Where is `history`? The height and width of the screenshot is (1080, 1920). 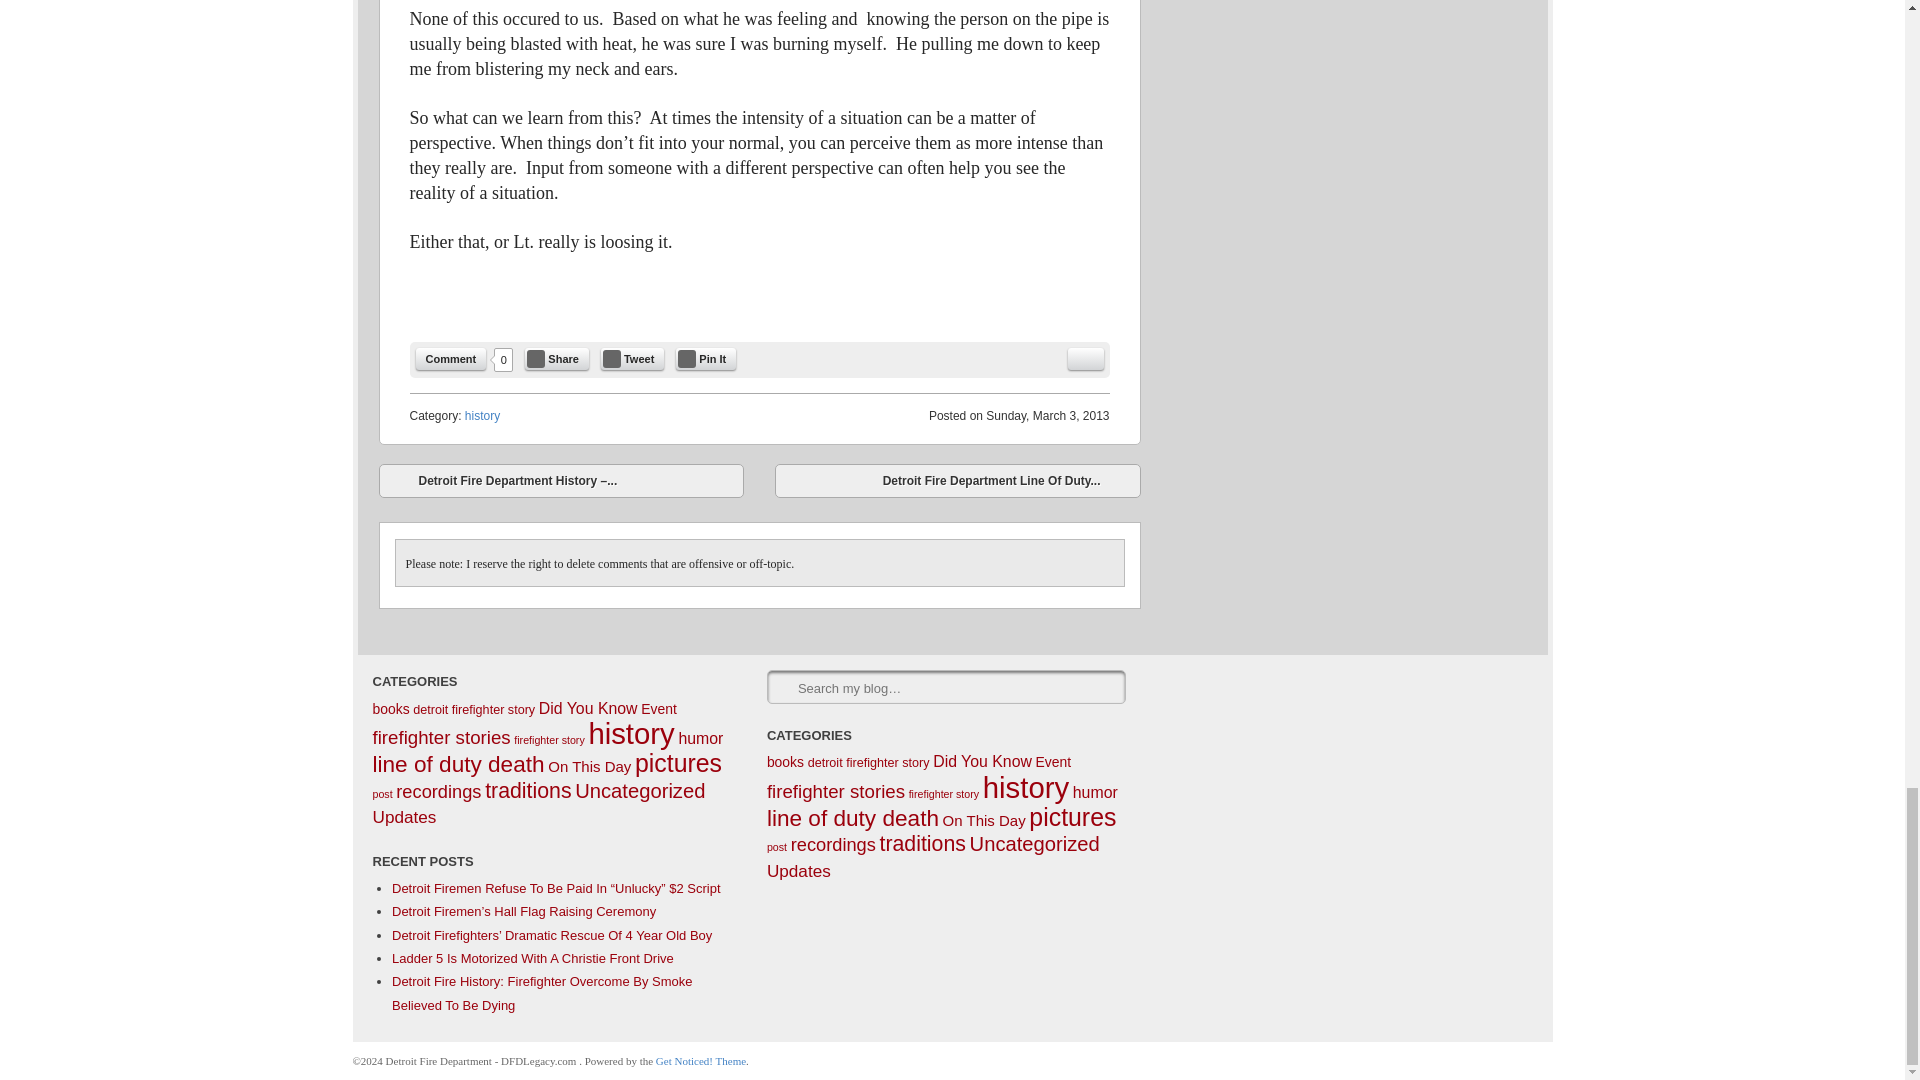
history is located at coordinates (482, 416).